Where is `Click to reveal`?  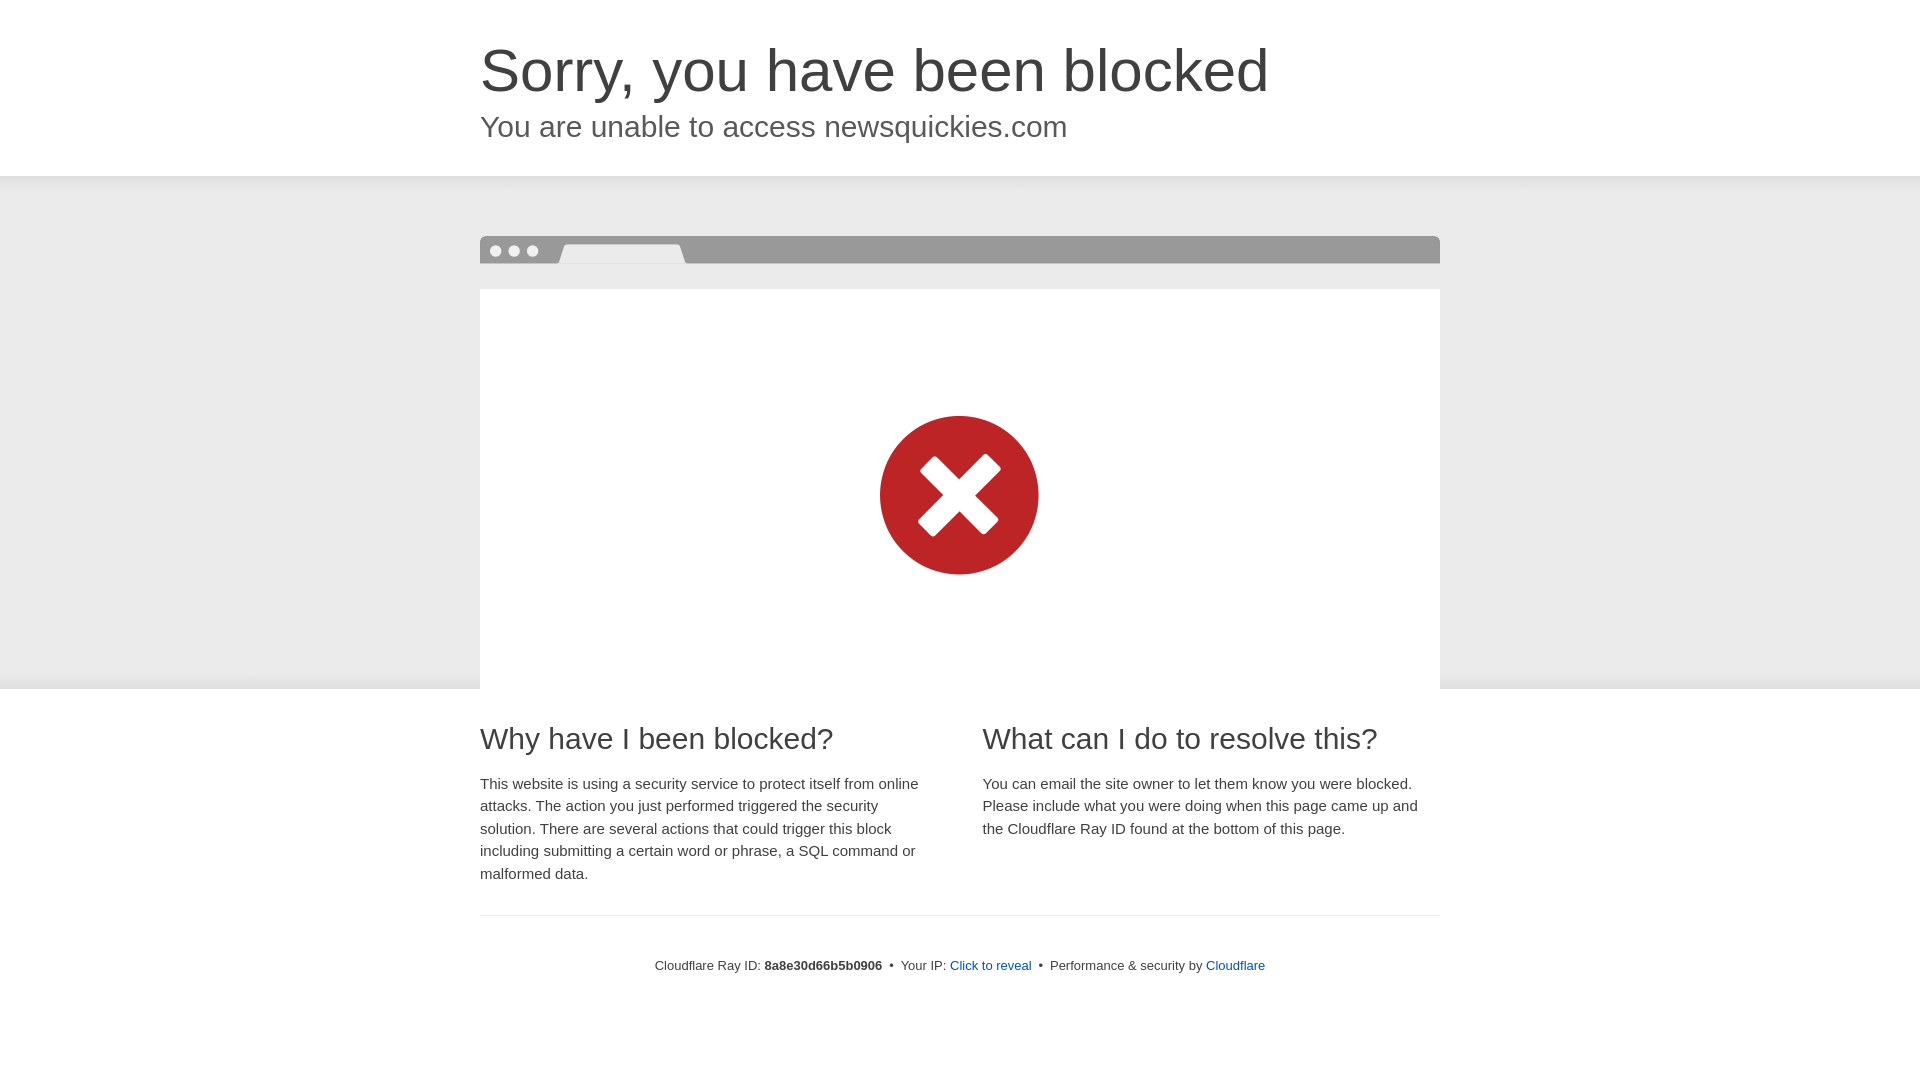 Click to reveal is located at coordinates (991, 966).